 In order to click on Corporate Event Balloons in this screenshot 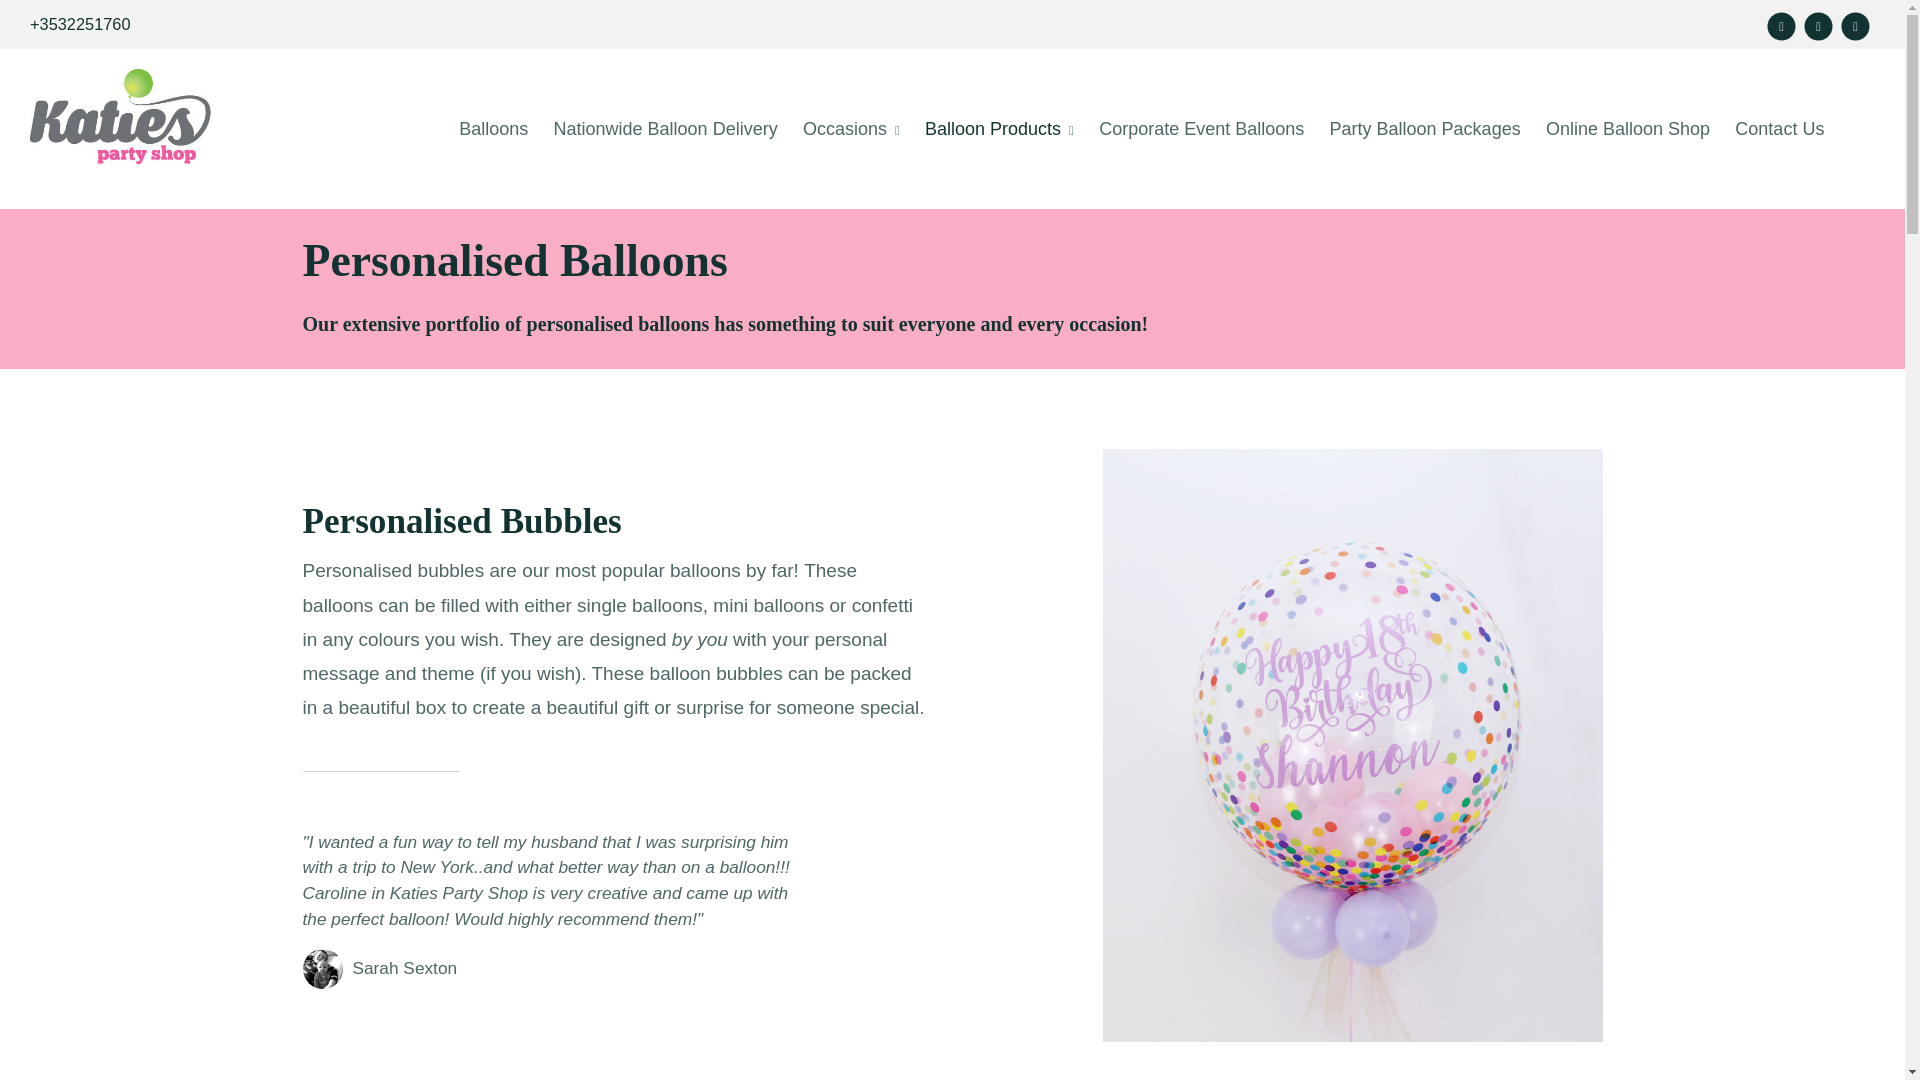, I will do `click(1200, 128)`.